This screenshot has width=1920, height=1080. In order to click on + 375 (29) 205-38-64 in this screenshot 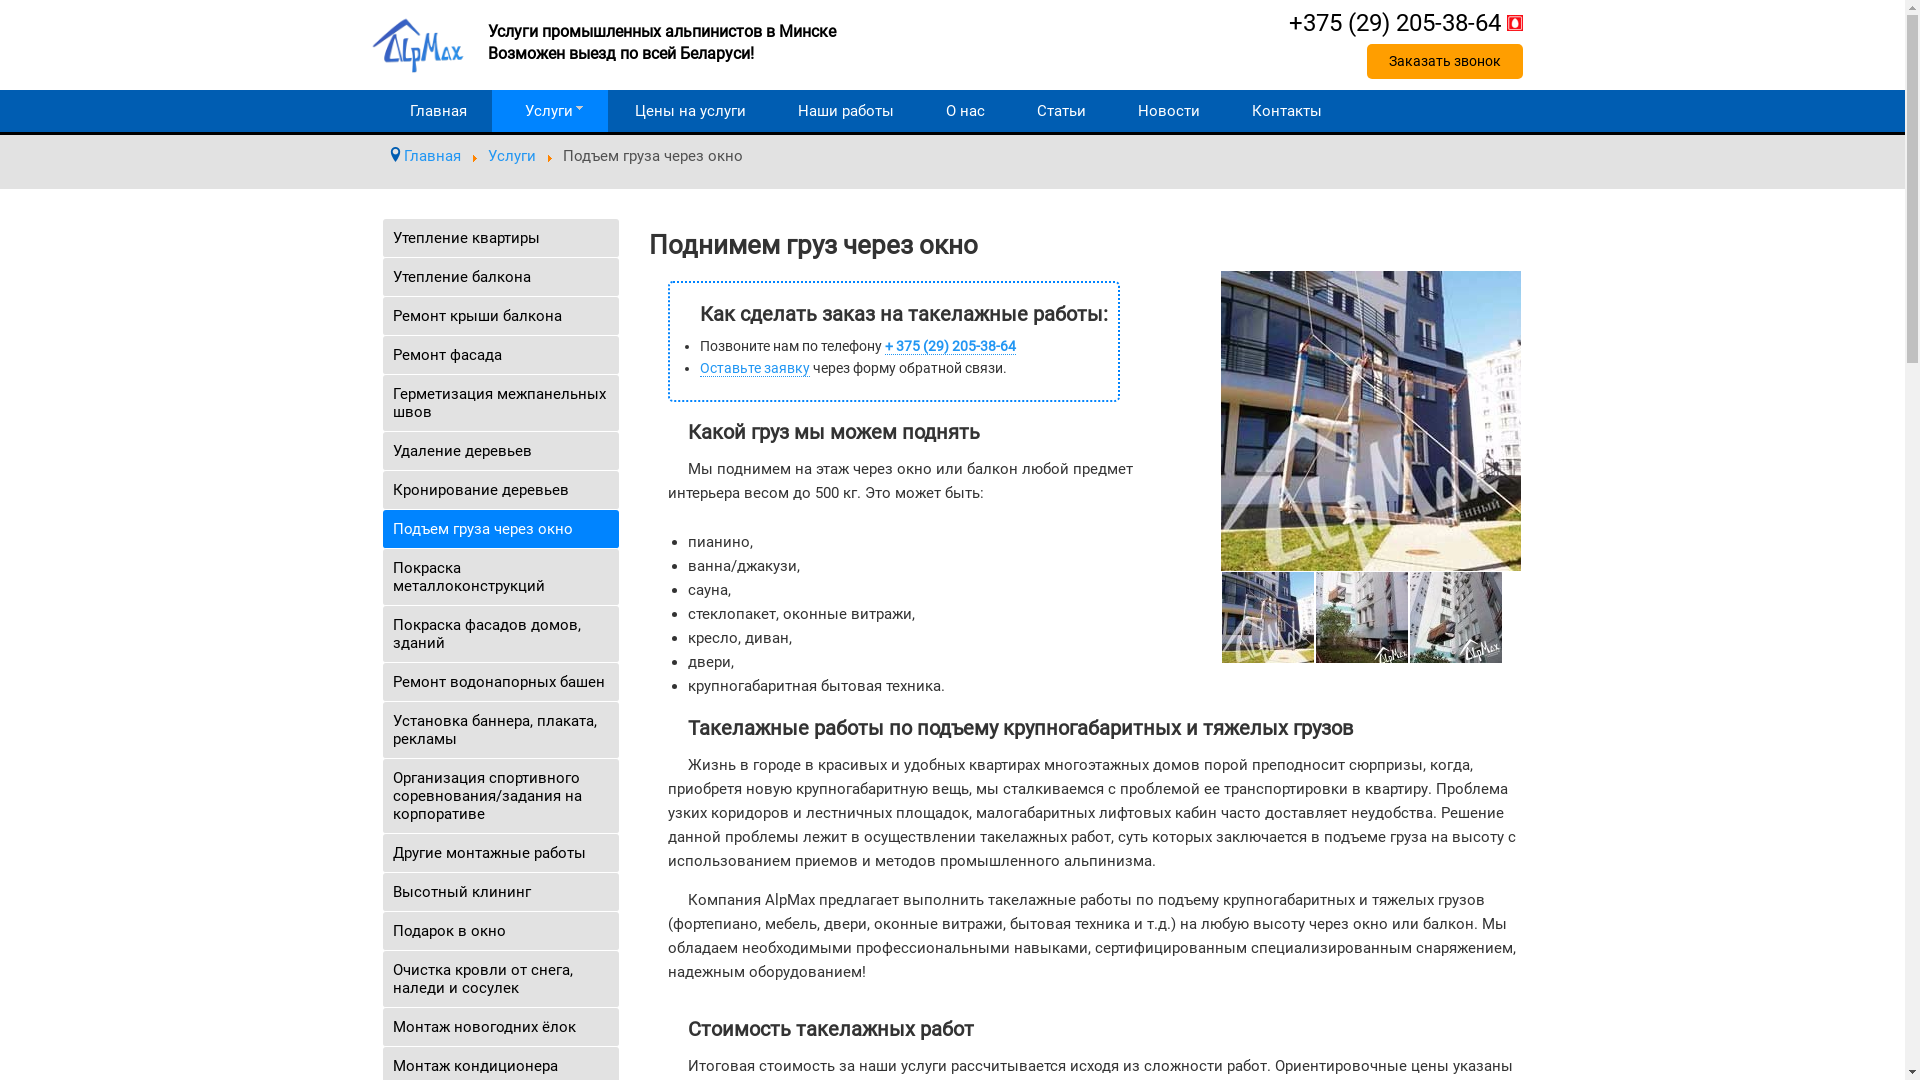, I will do `click(950, 346)`.